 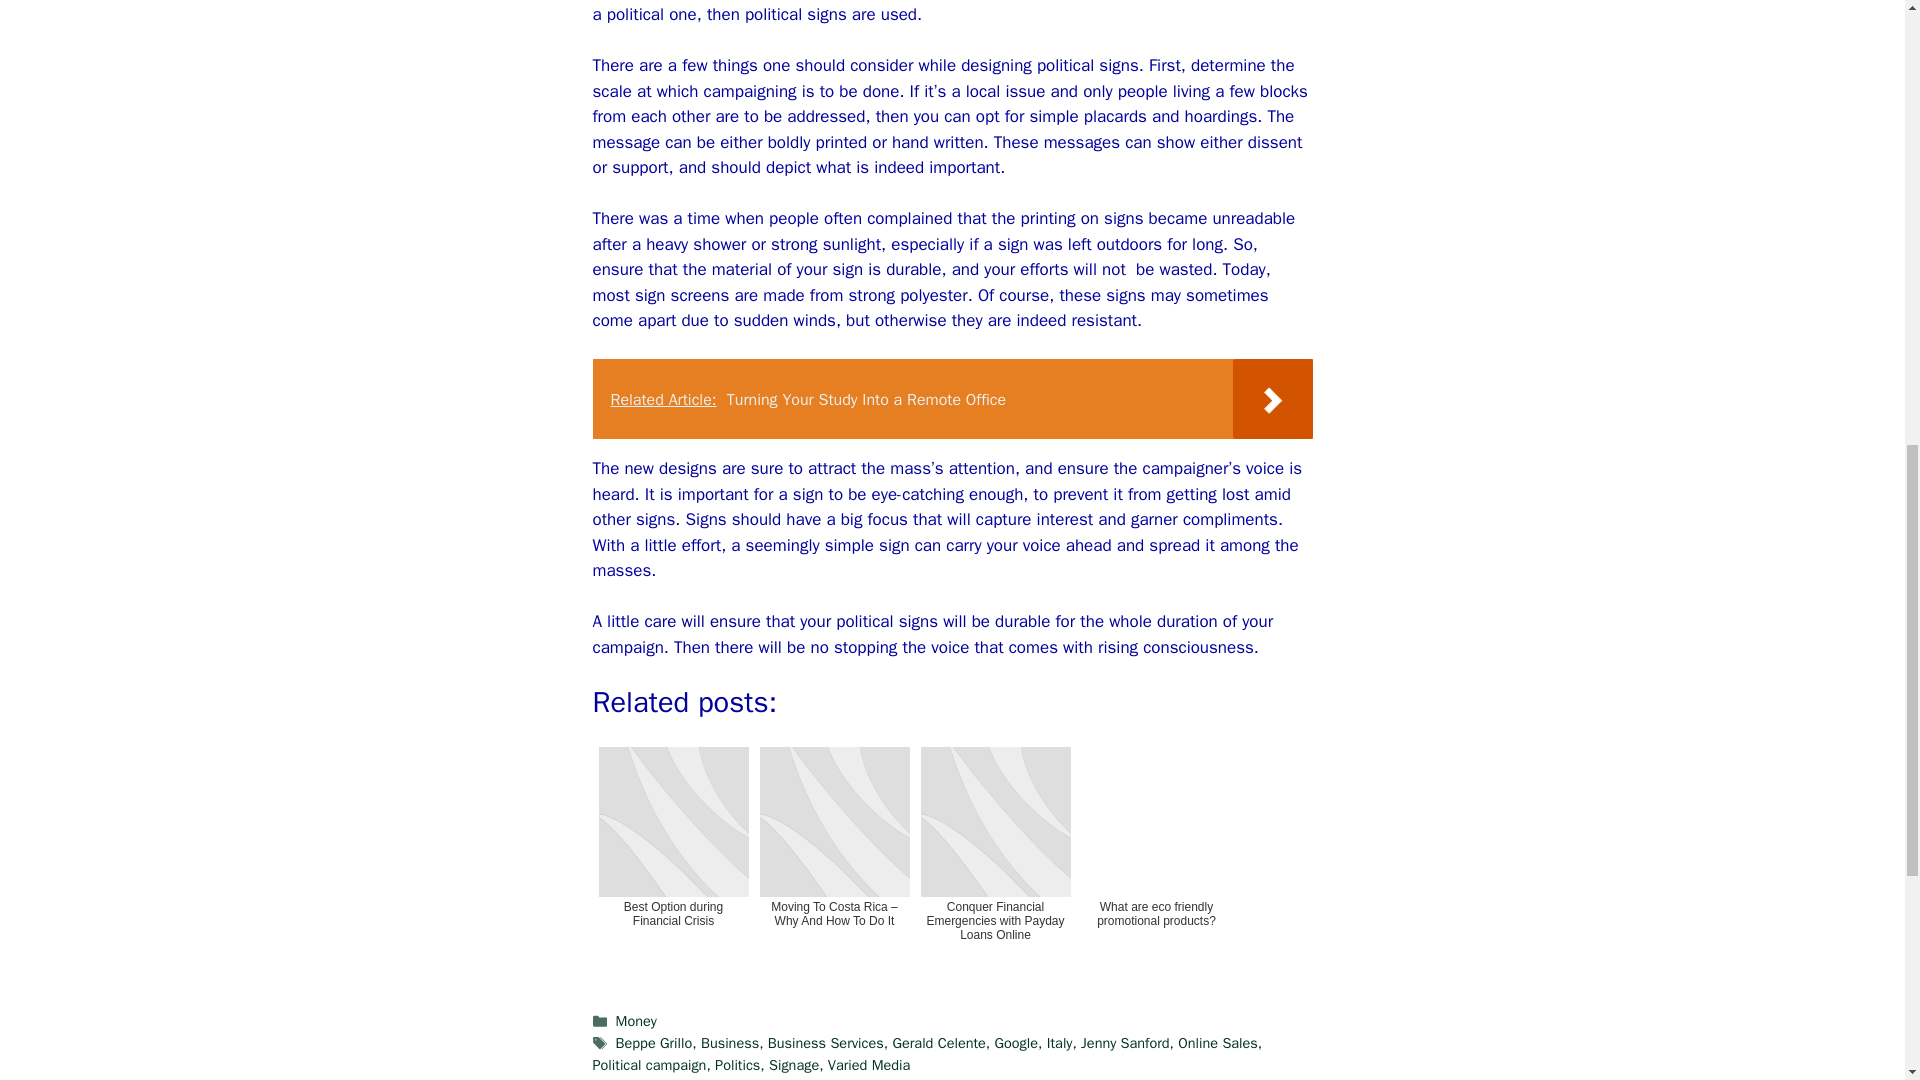 I want to click on Google, so click(x=1016, y=1042).